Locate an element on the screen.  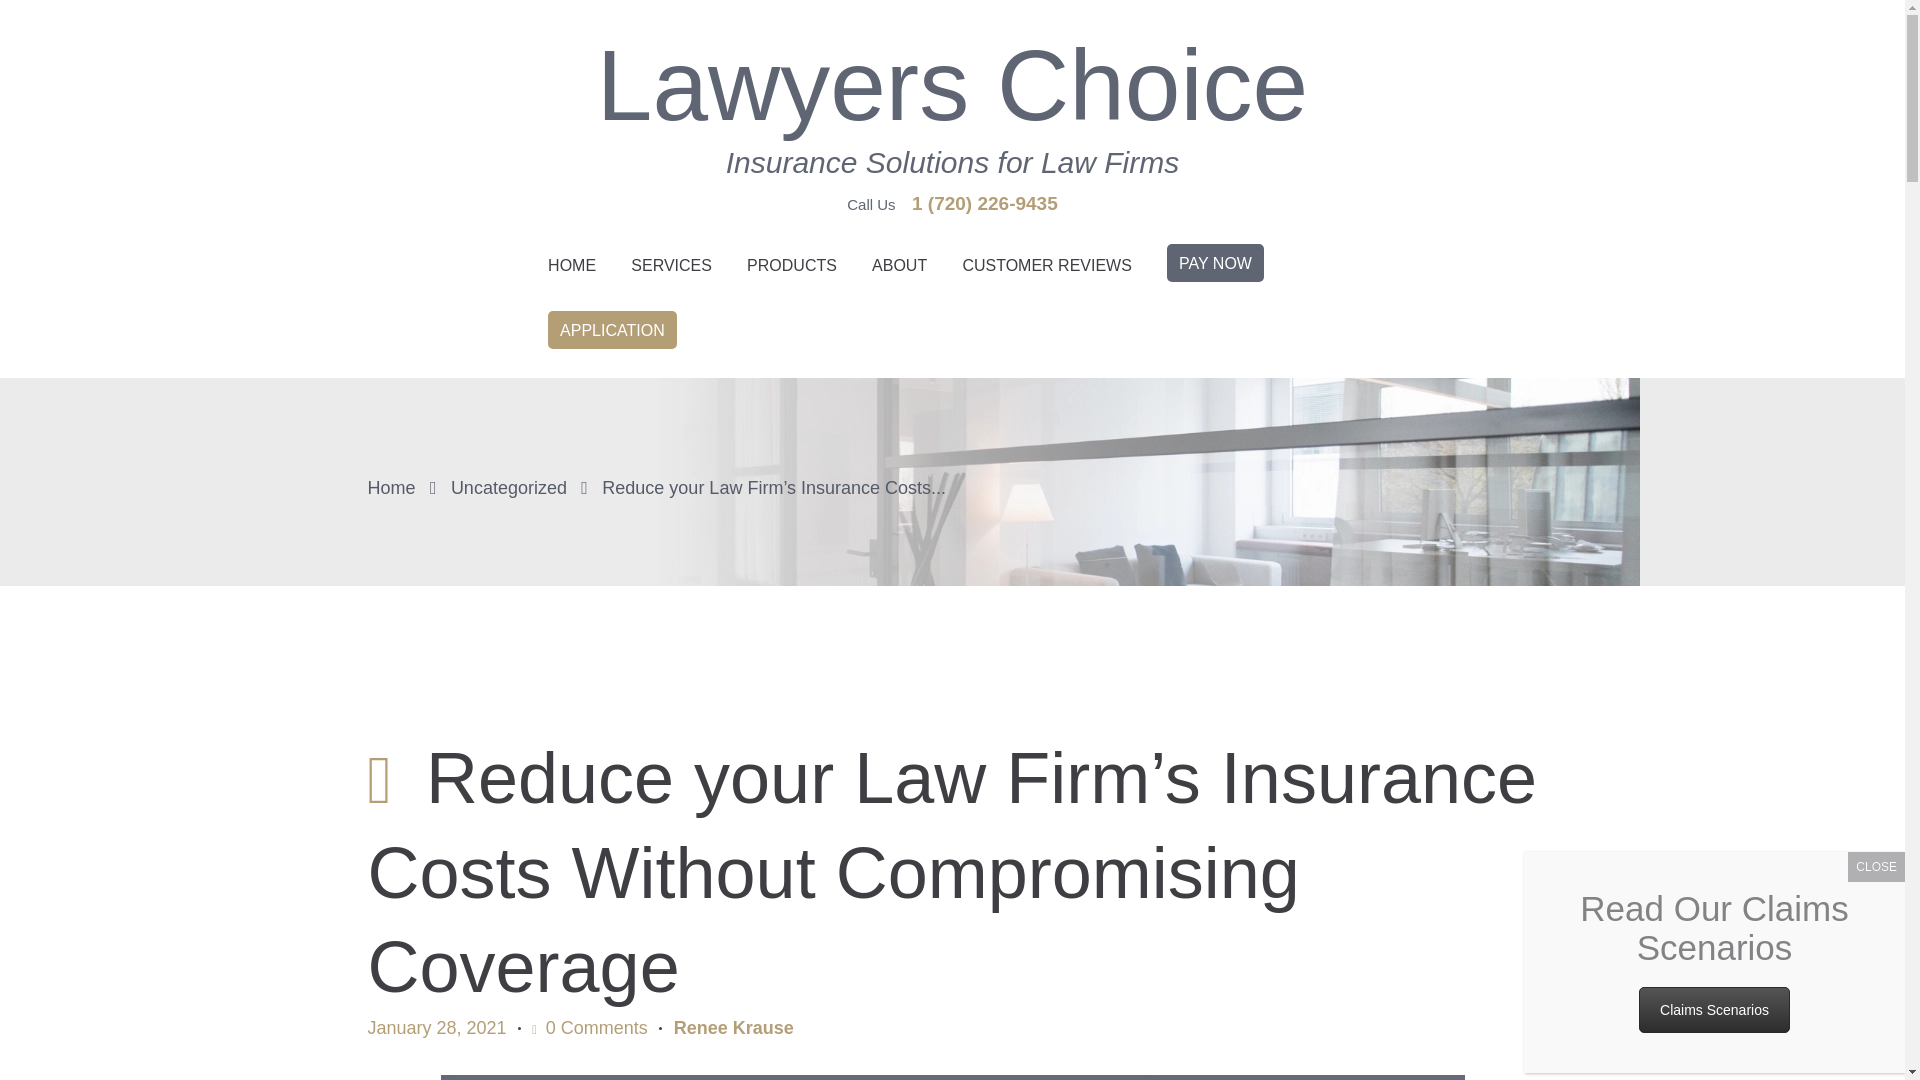
ABOUT is located at coordinates (899, 266).